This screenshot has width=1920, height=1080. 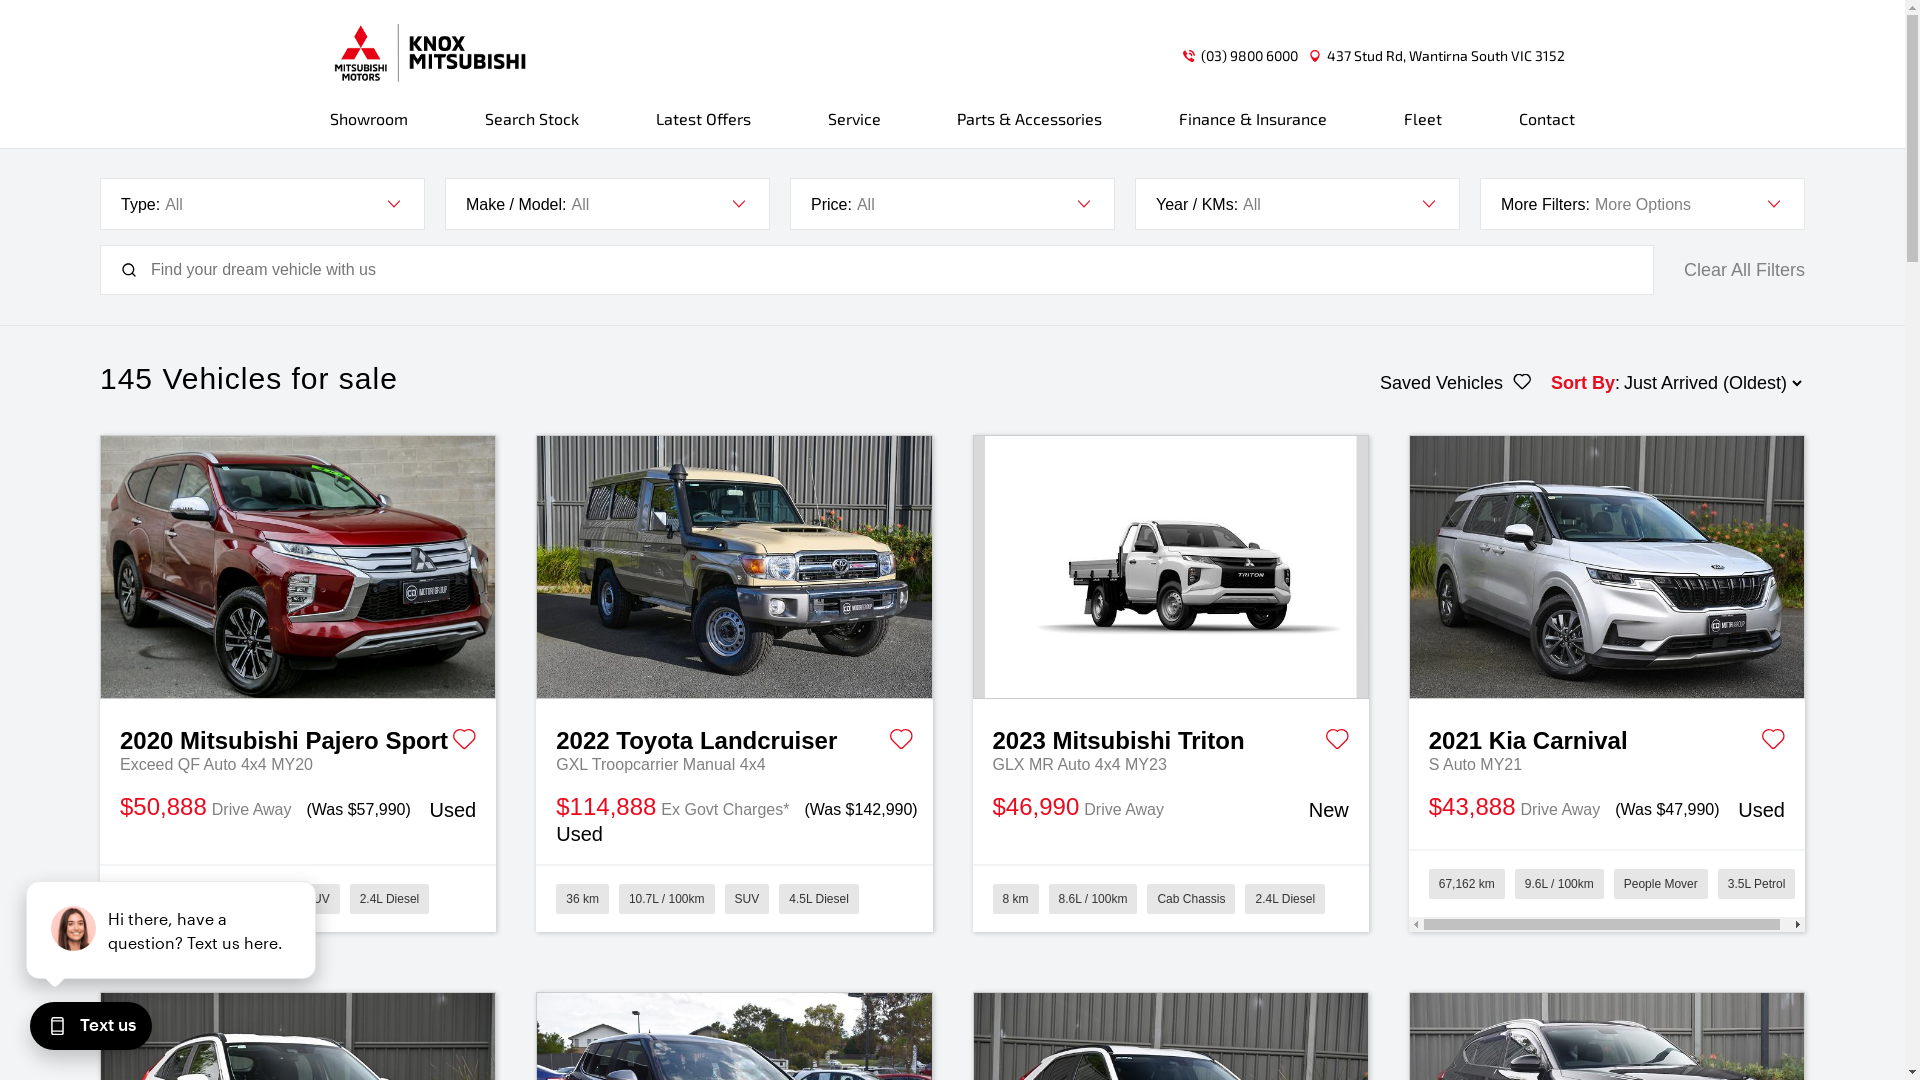 What do you see at coordinates (854, 128) in the screenshot?
I see `Service` at bounding box center [854, 128].